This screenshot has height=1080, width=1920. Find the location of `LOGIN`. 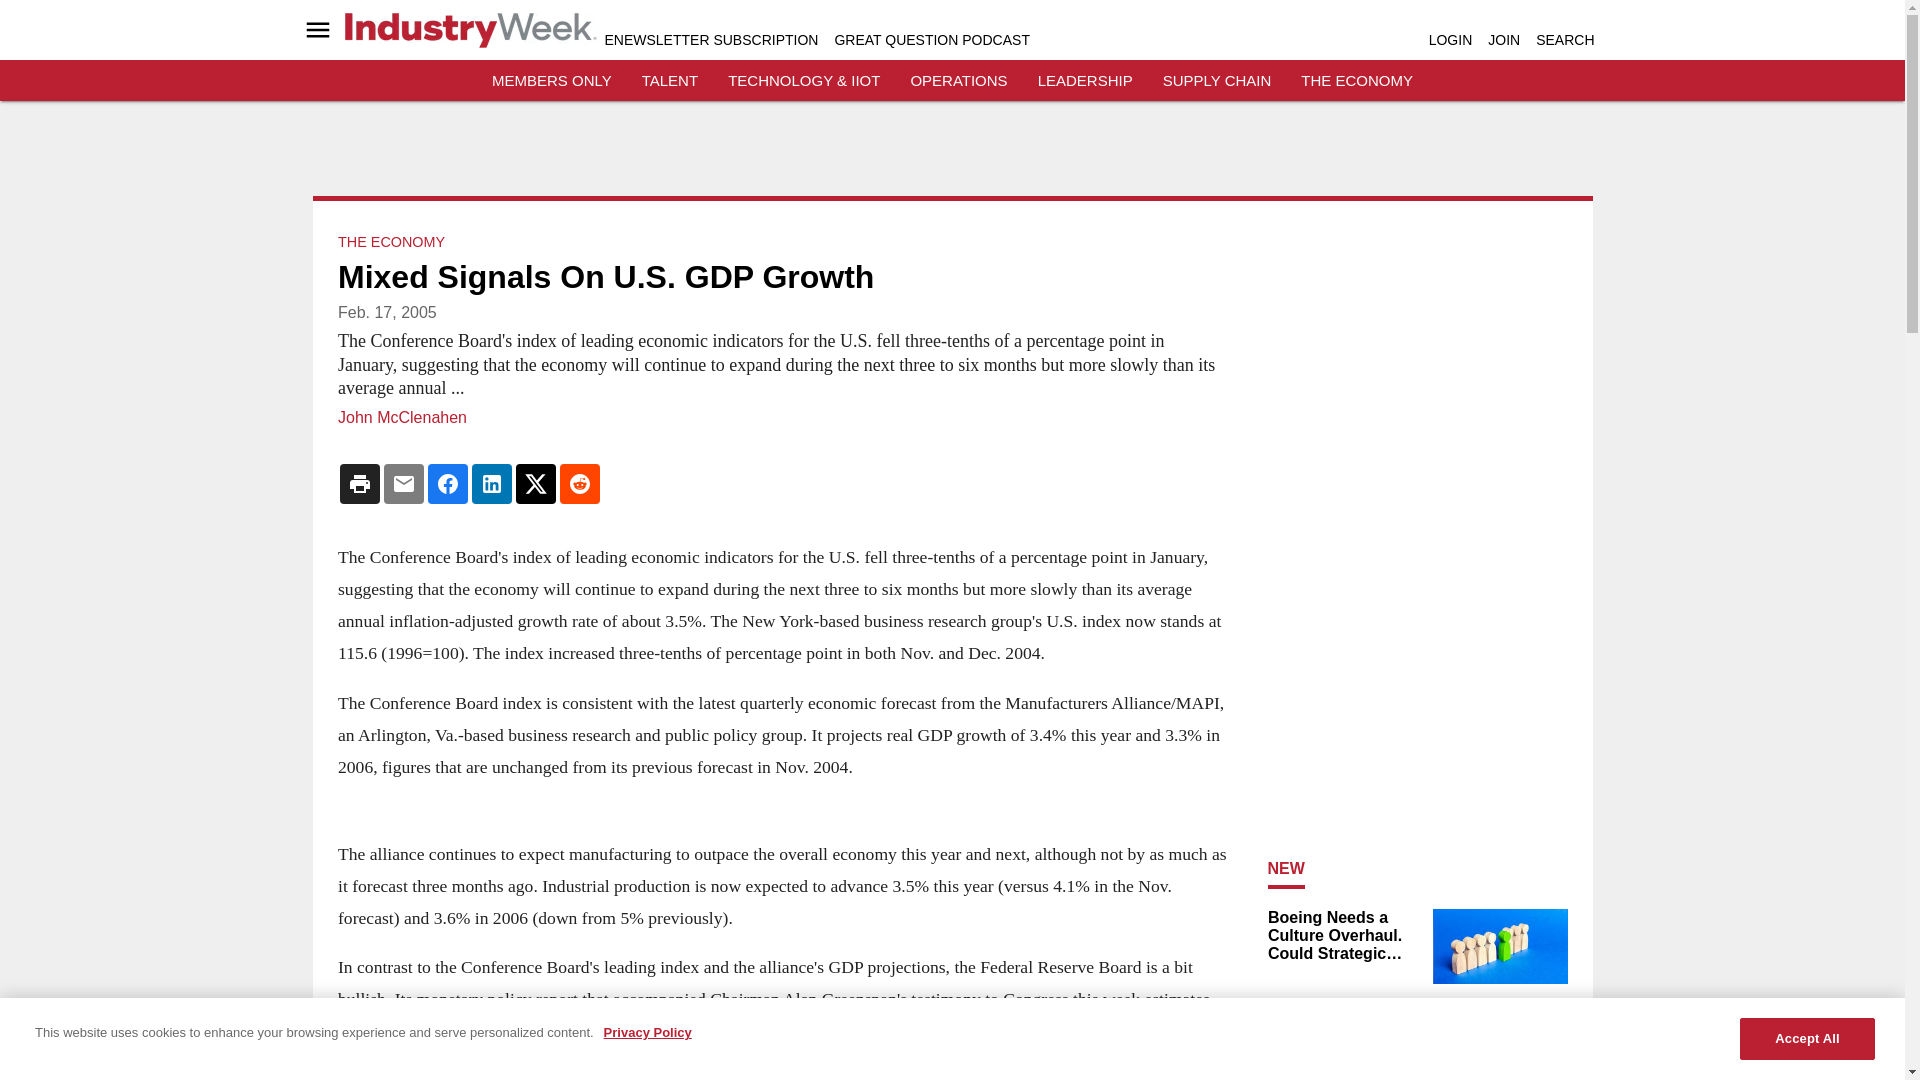

LOGIN is located at coordinates (1450, 40).